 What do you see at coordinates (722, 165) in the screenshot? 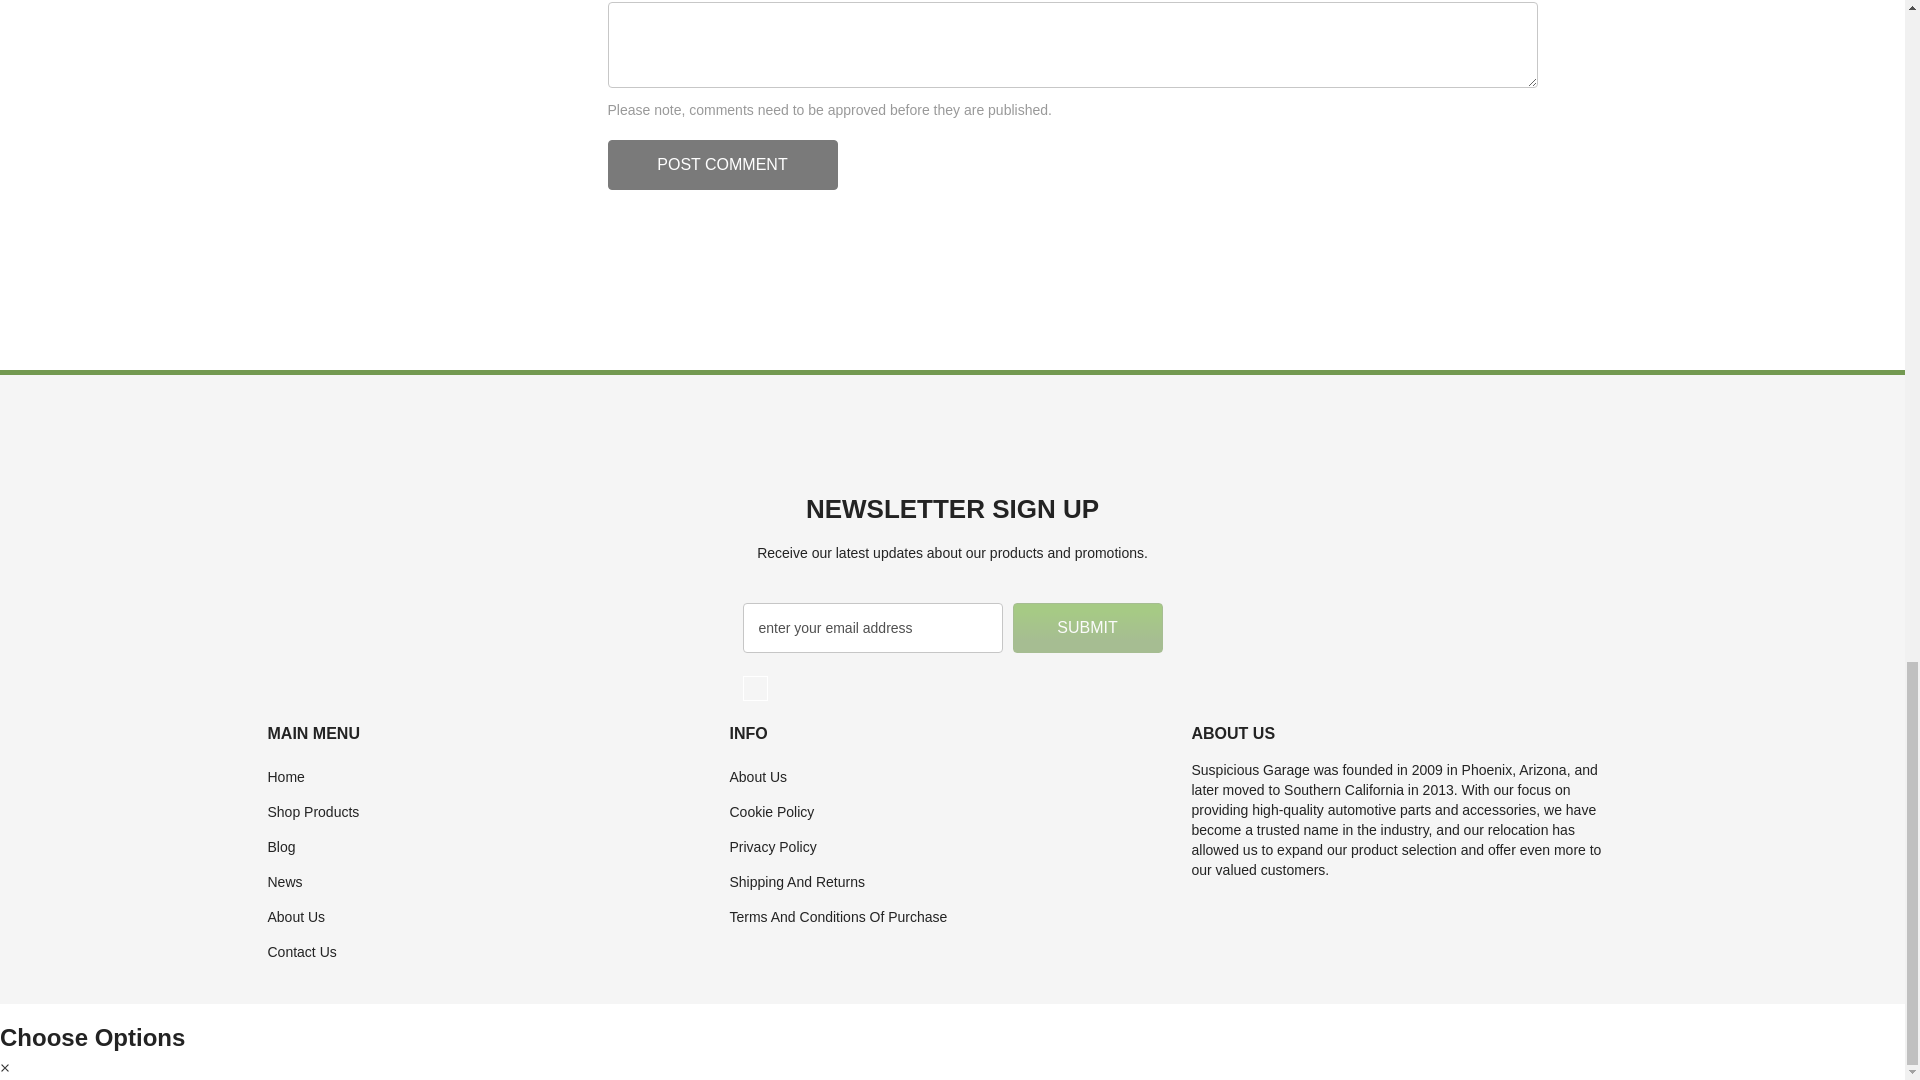
I see `Post comment` at bounding box center [722, 165].